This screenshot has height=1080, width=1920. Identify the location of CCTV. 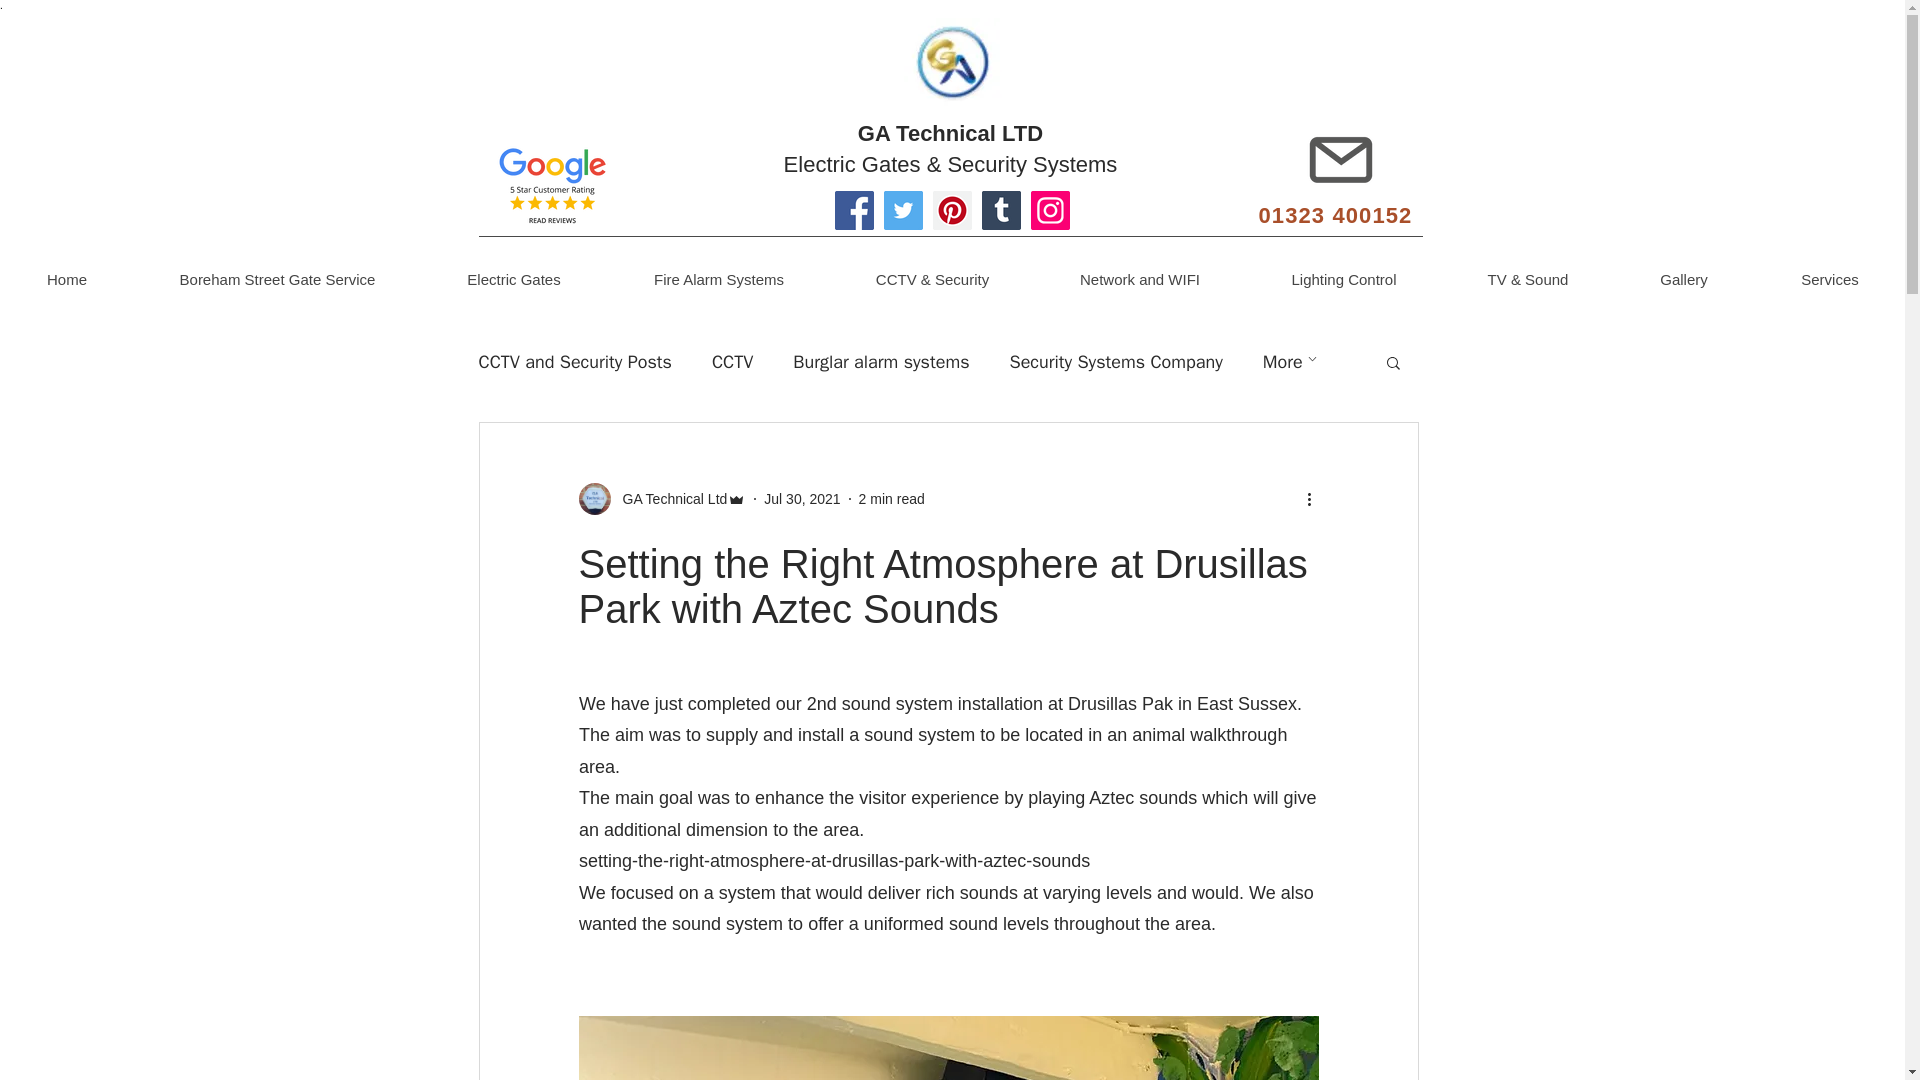
(732, 361).